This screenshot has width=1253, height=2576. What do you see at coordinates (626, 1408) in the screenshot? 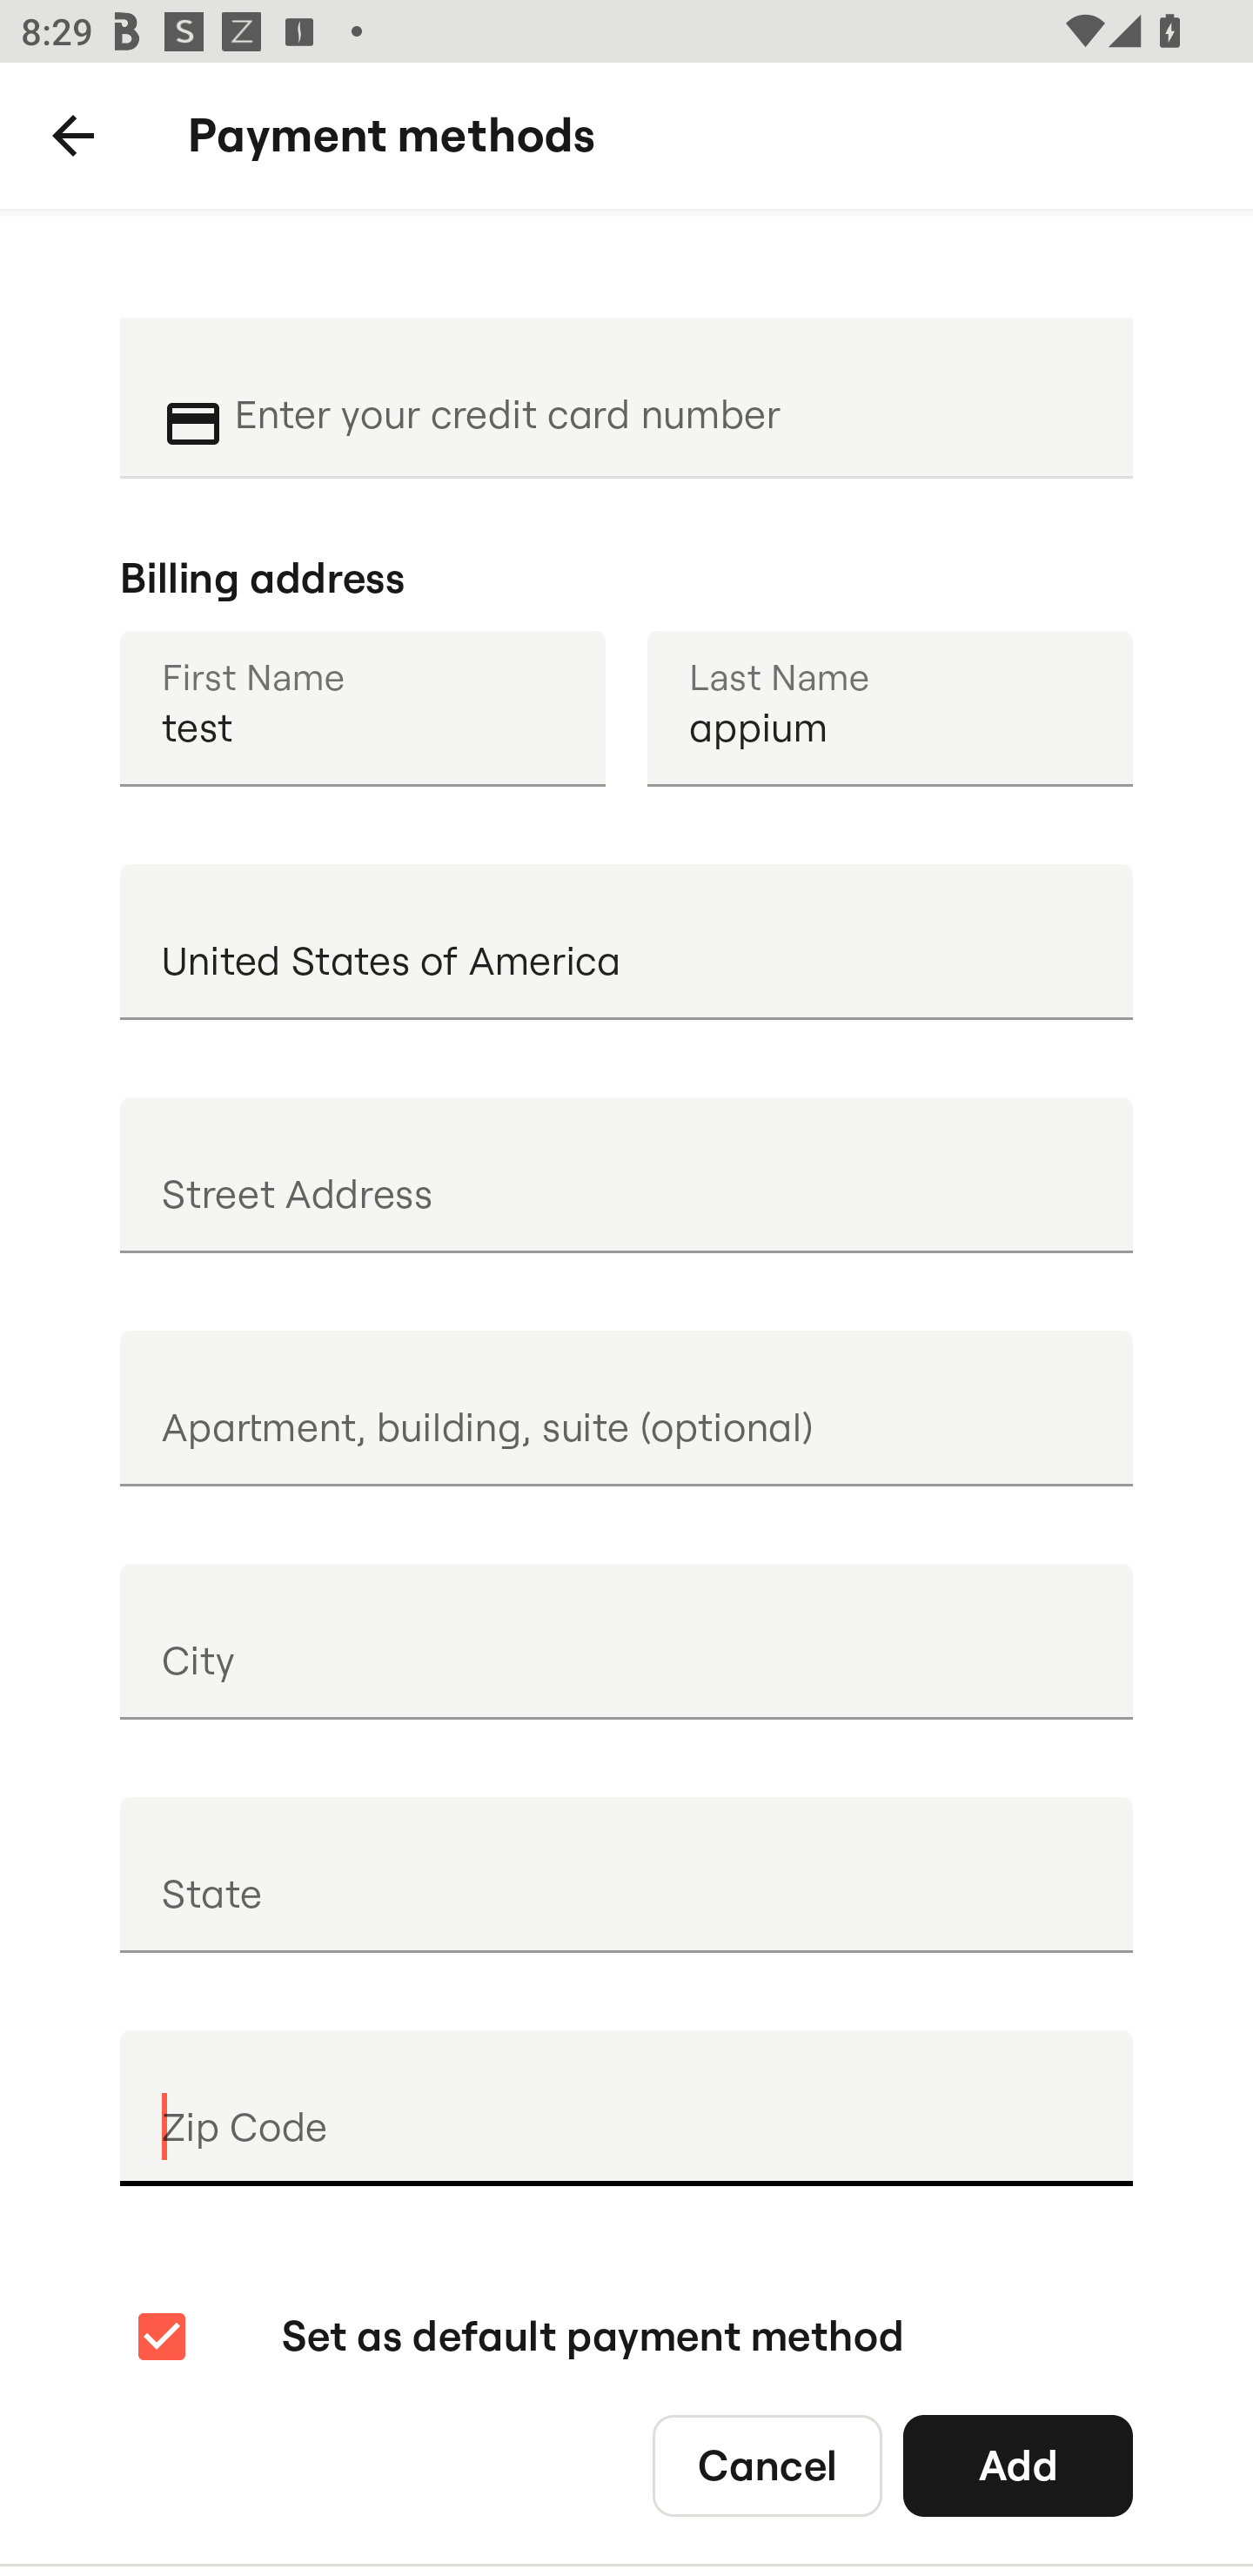
I see `Apartment, building, suite (optional)` at bounding box center [626, 1408].